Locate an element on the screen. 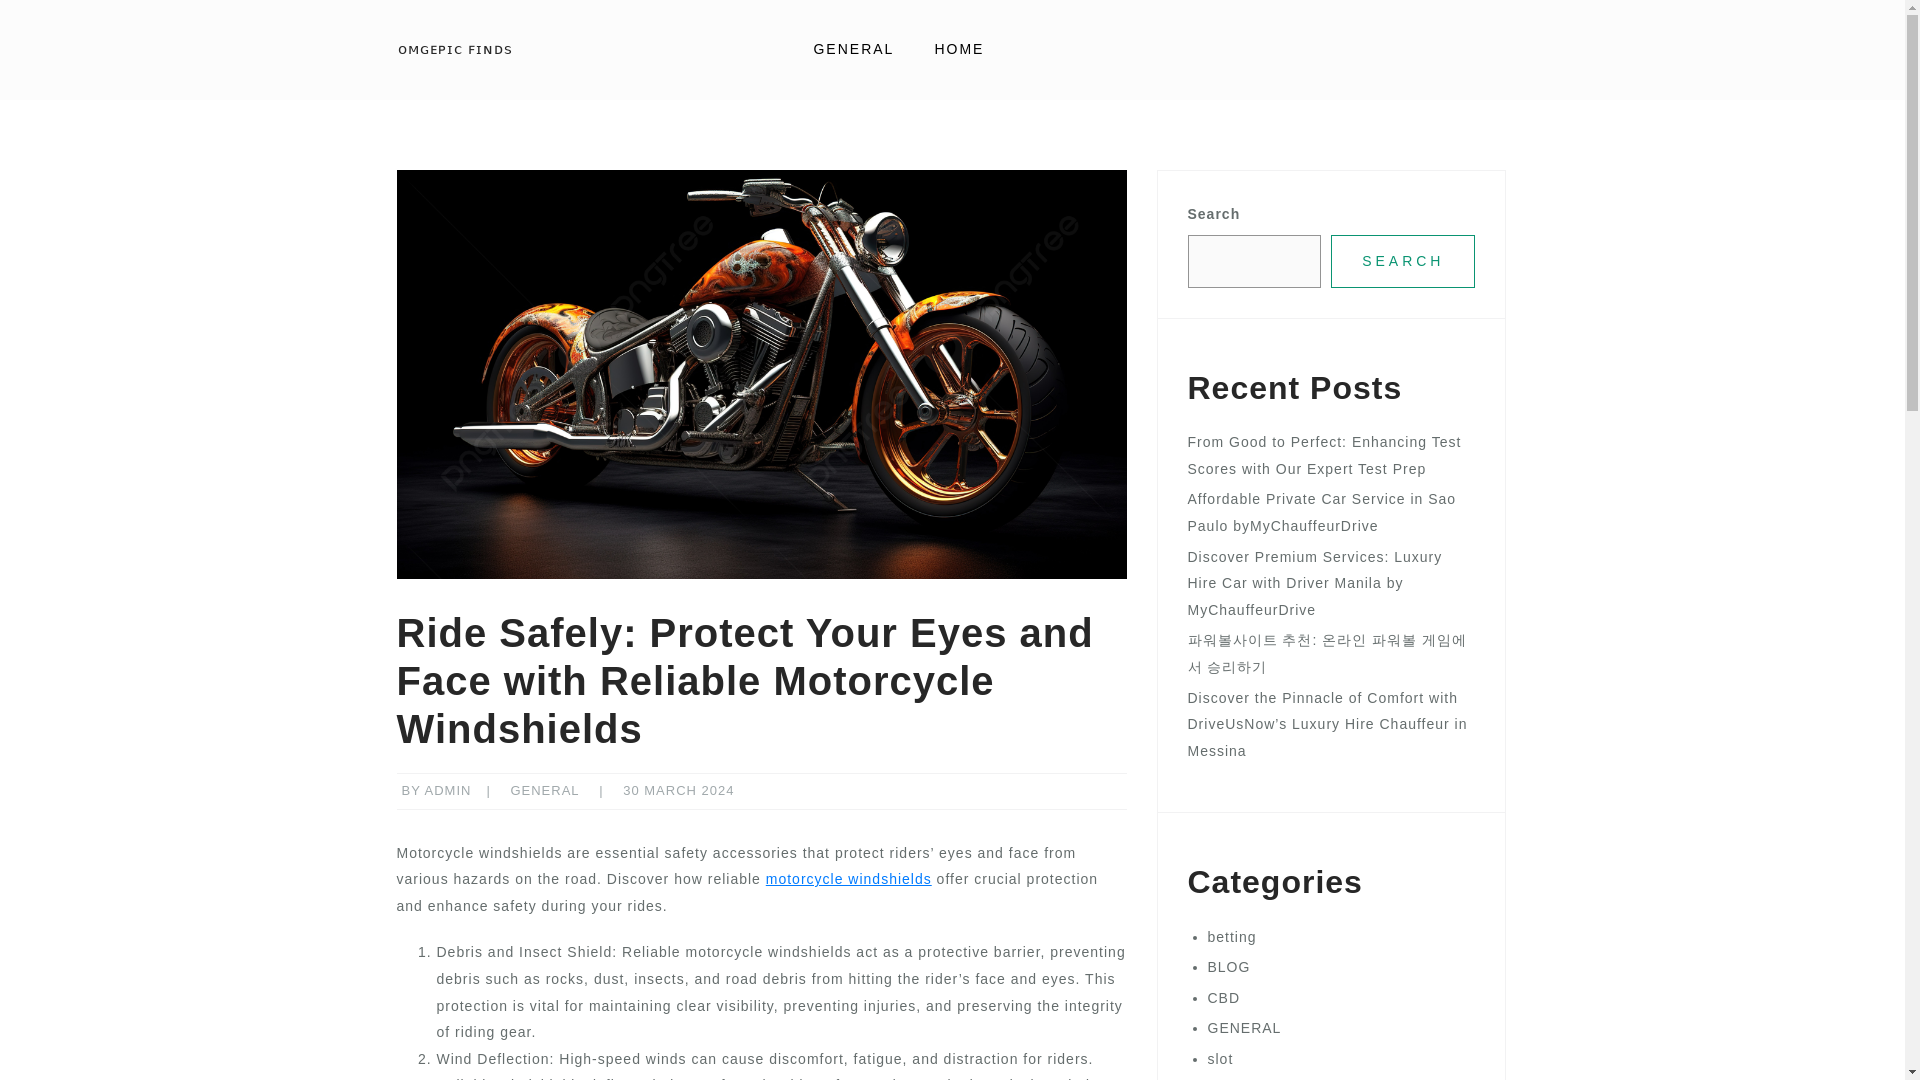  CBD is located at coordinates (1224, 998).